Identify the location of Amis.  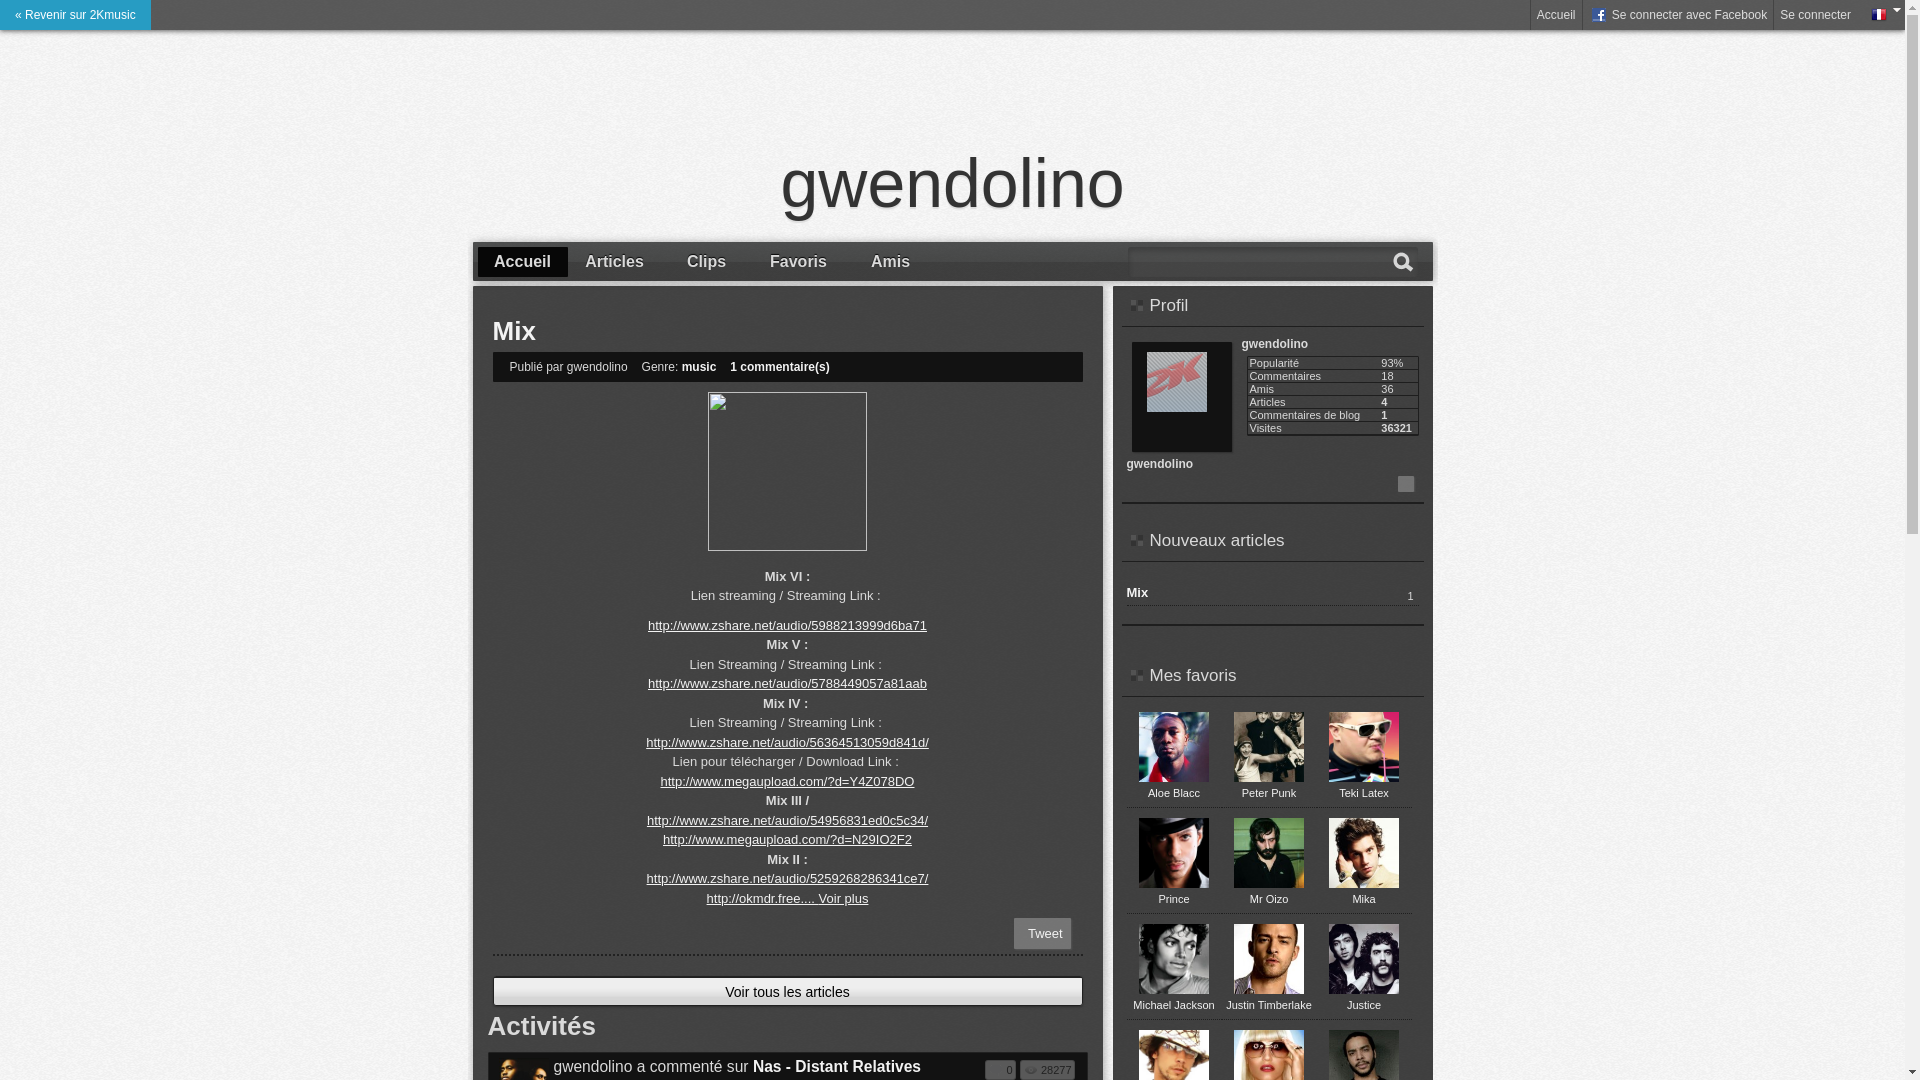
(891, 262).